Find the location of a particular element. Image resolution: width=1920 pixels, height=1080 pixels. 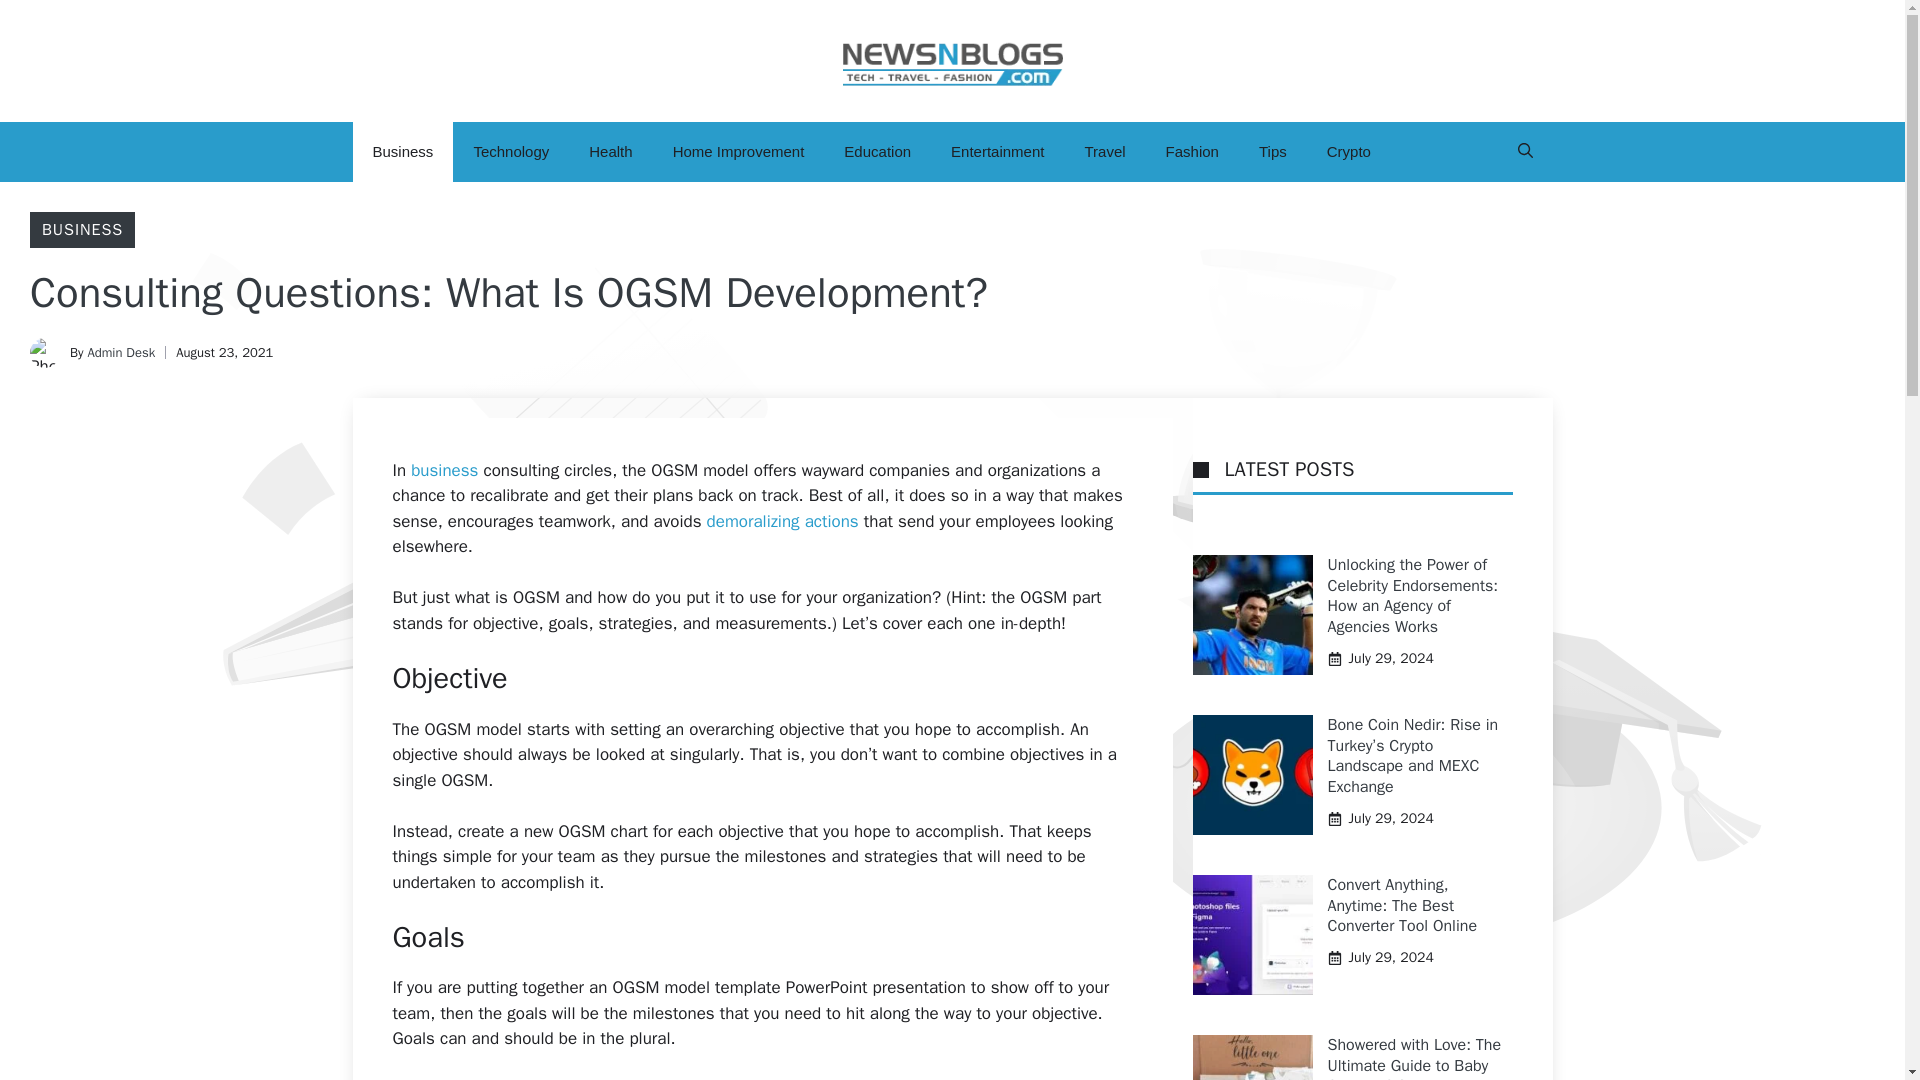

Technology is located at coordinates (510, 152).